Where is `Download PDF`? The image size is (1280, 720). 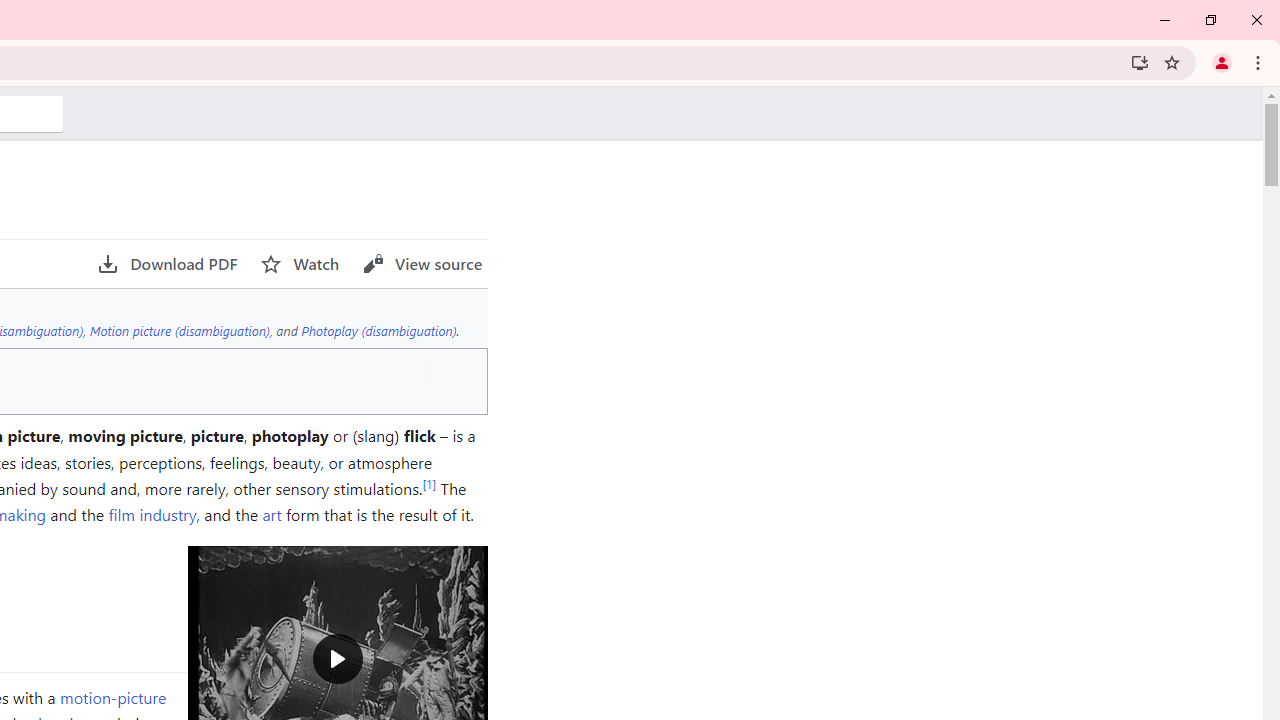
Download PDF is located at coordinates (167, 264).